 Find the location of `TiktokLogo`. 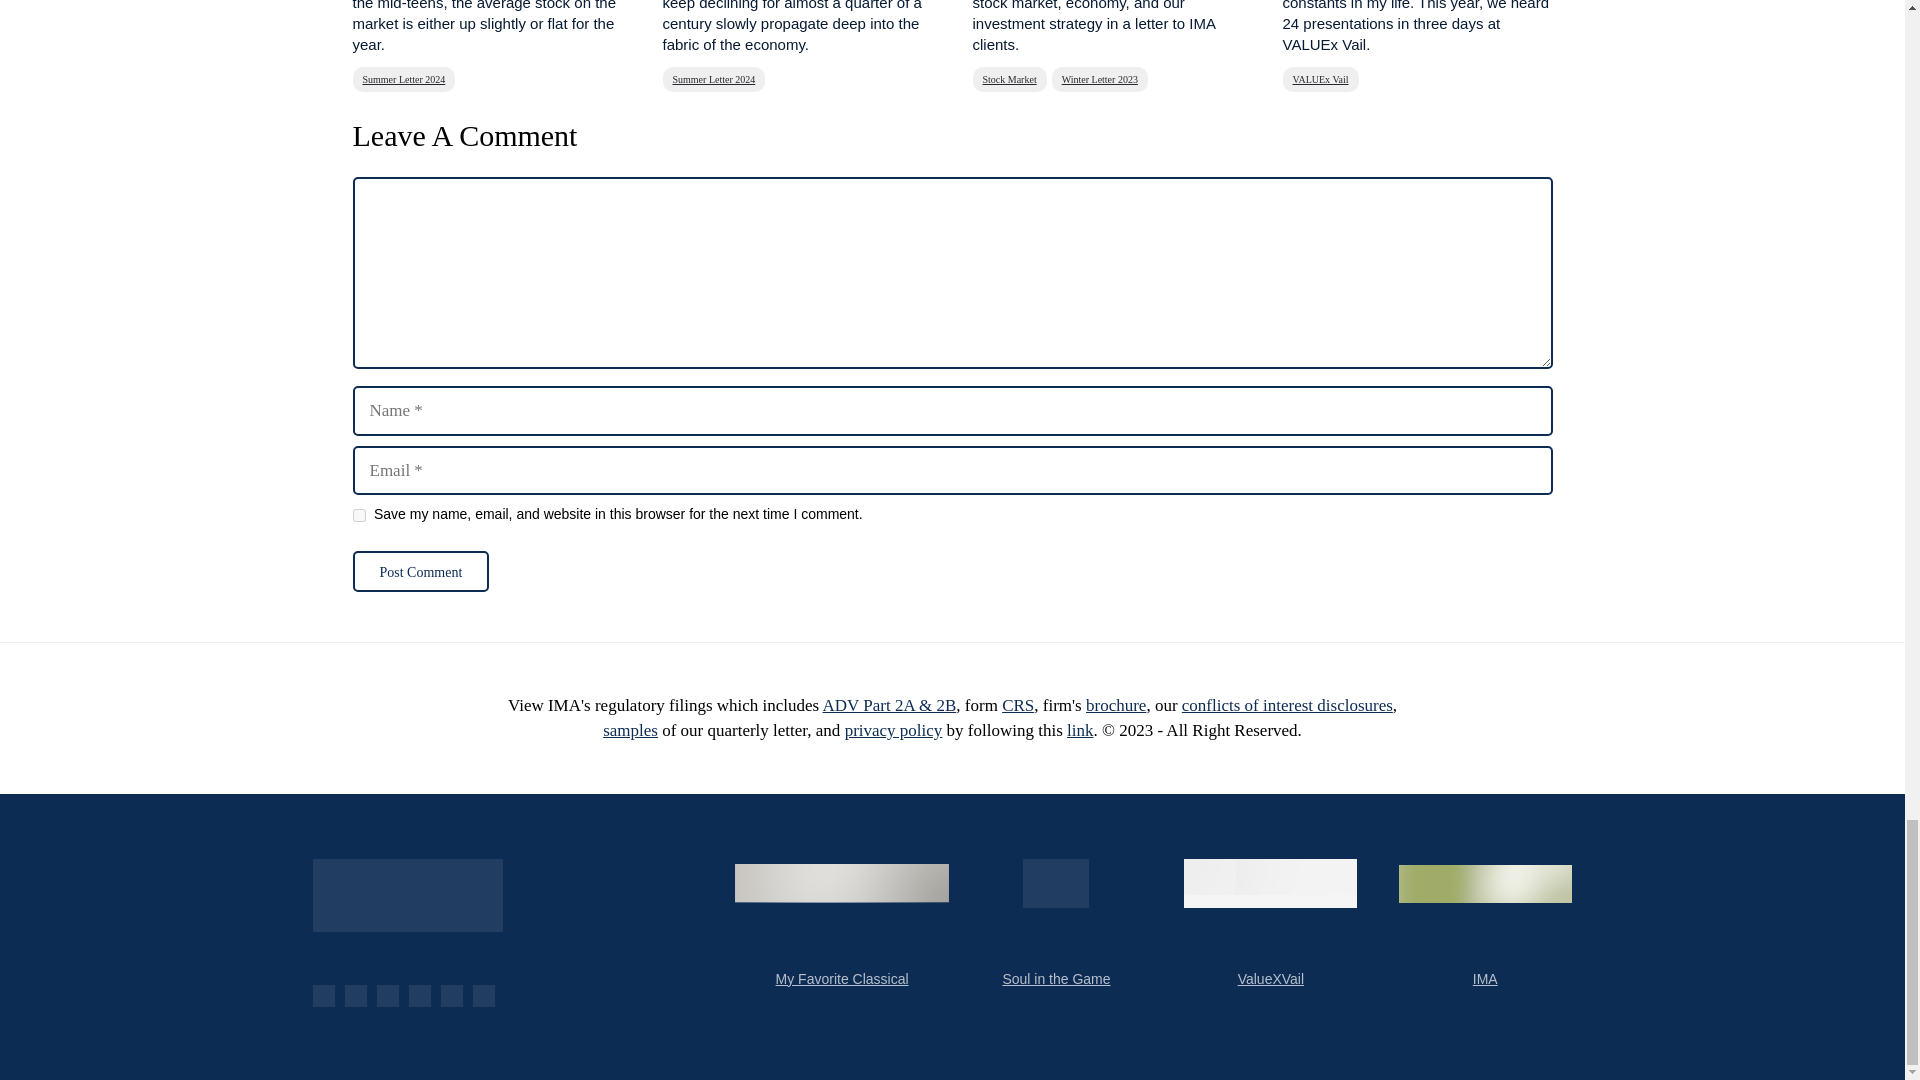

TiktokLogo is located at coordinates (482, 995).